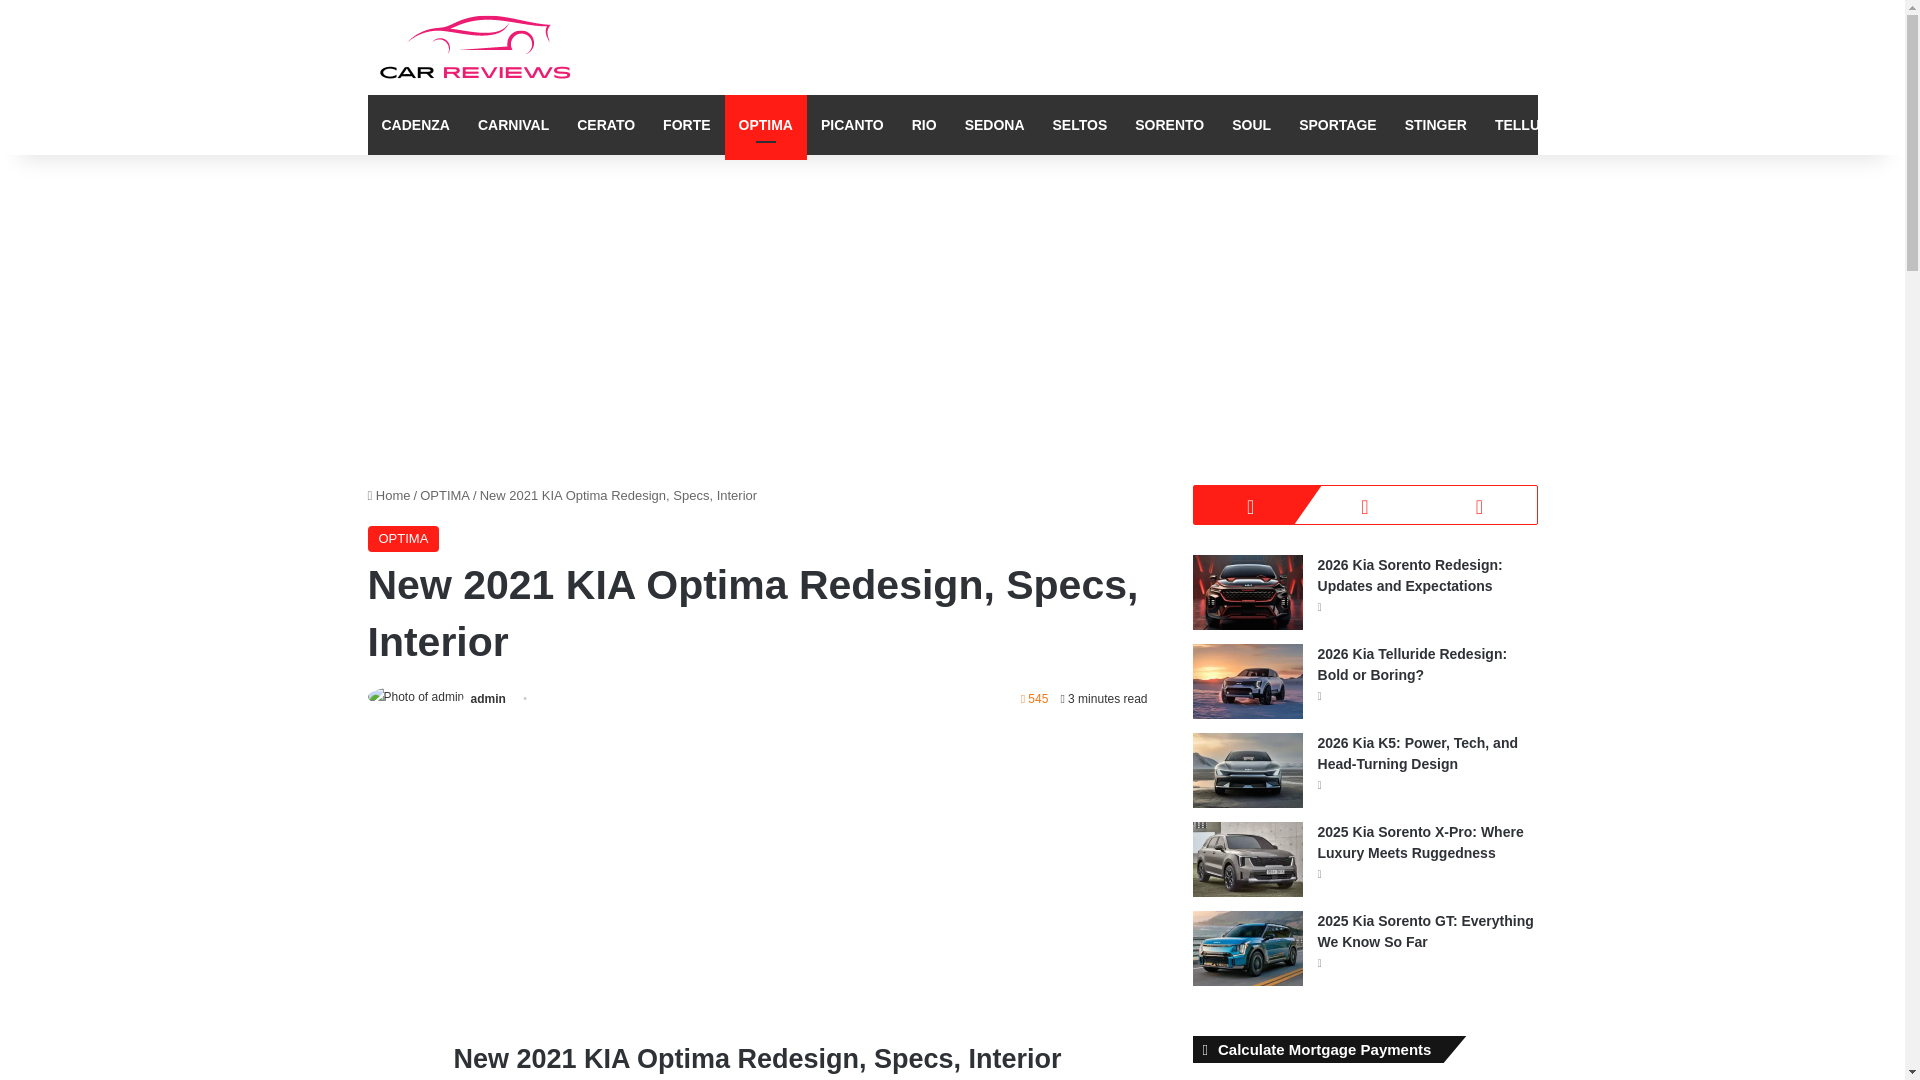 This screenshot has height=1080, width=1920. Describe the element at coordinates (1250, 125) in the screenshot. I see `SOUL` at that location.